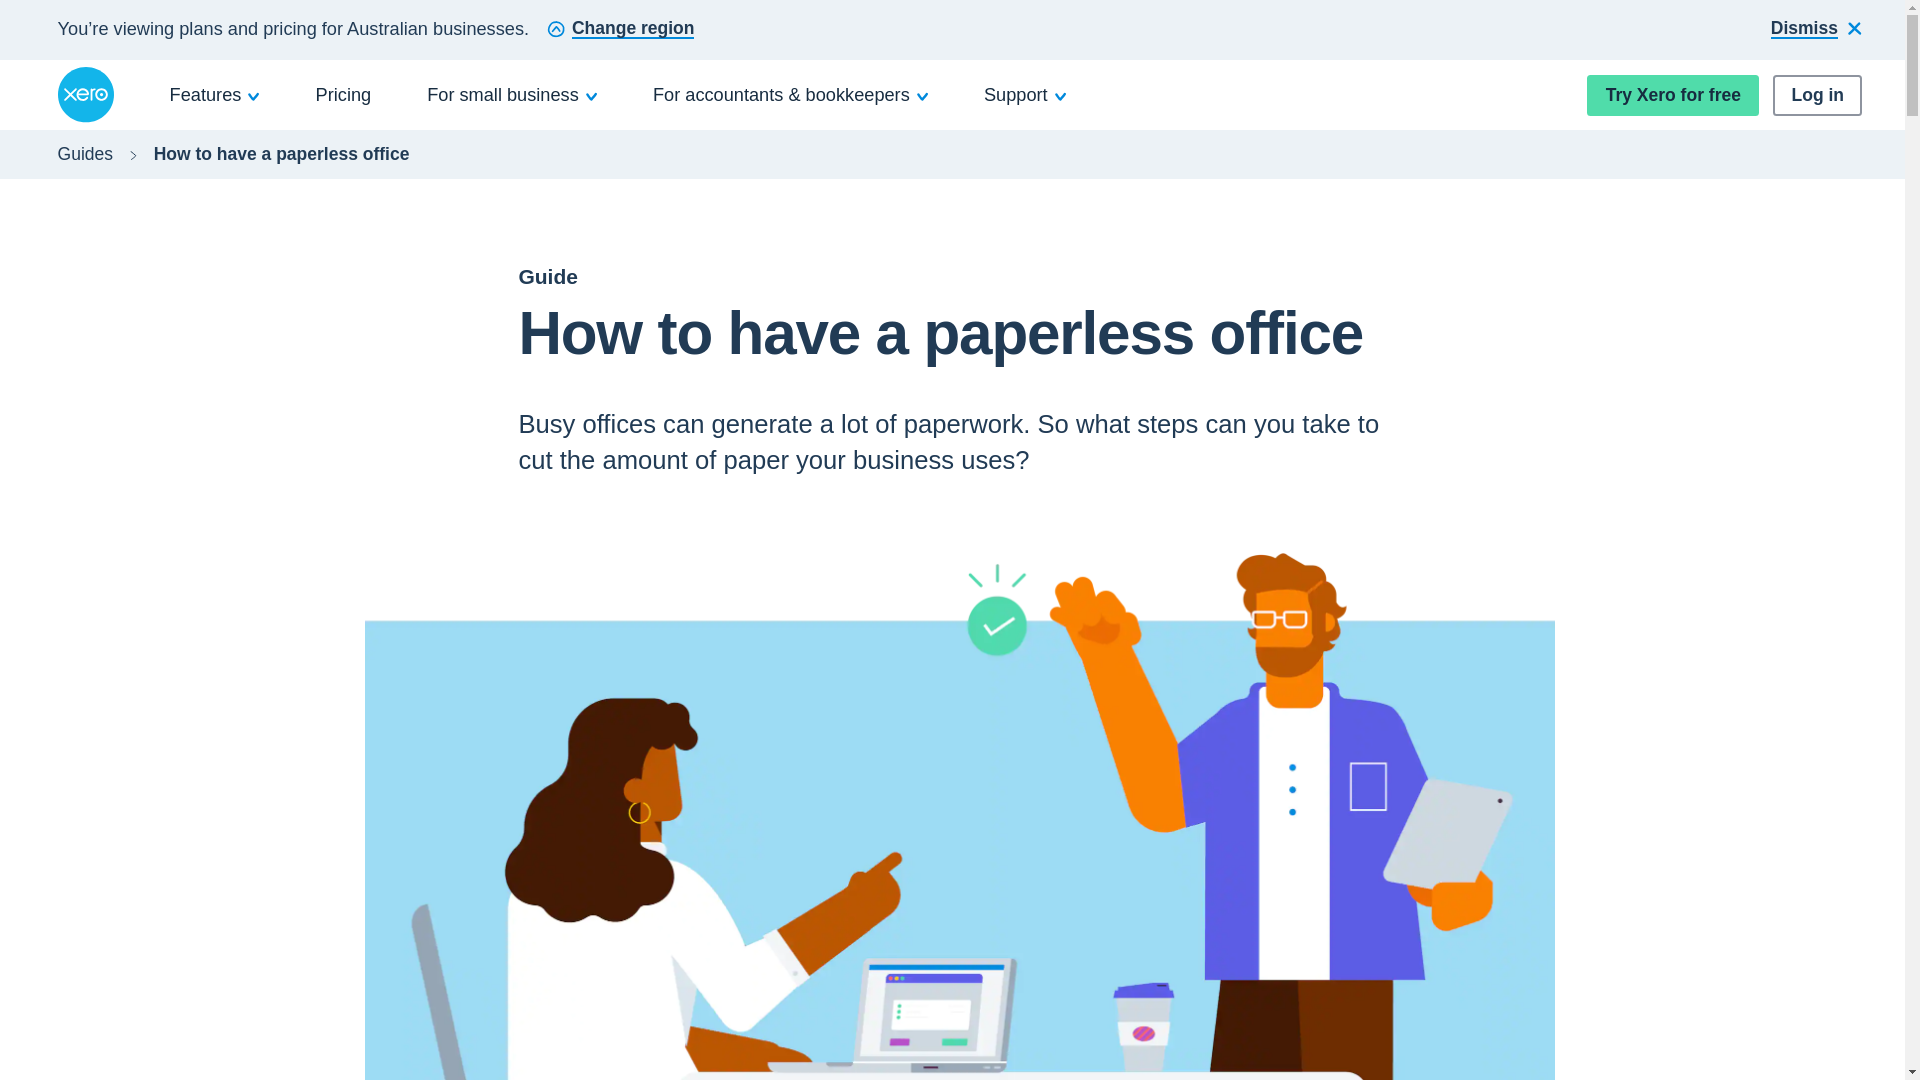 The height and width of the screenshot is (1080, 1920). I want to click on Dismiss, so click(1816, 30).